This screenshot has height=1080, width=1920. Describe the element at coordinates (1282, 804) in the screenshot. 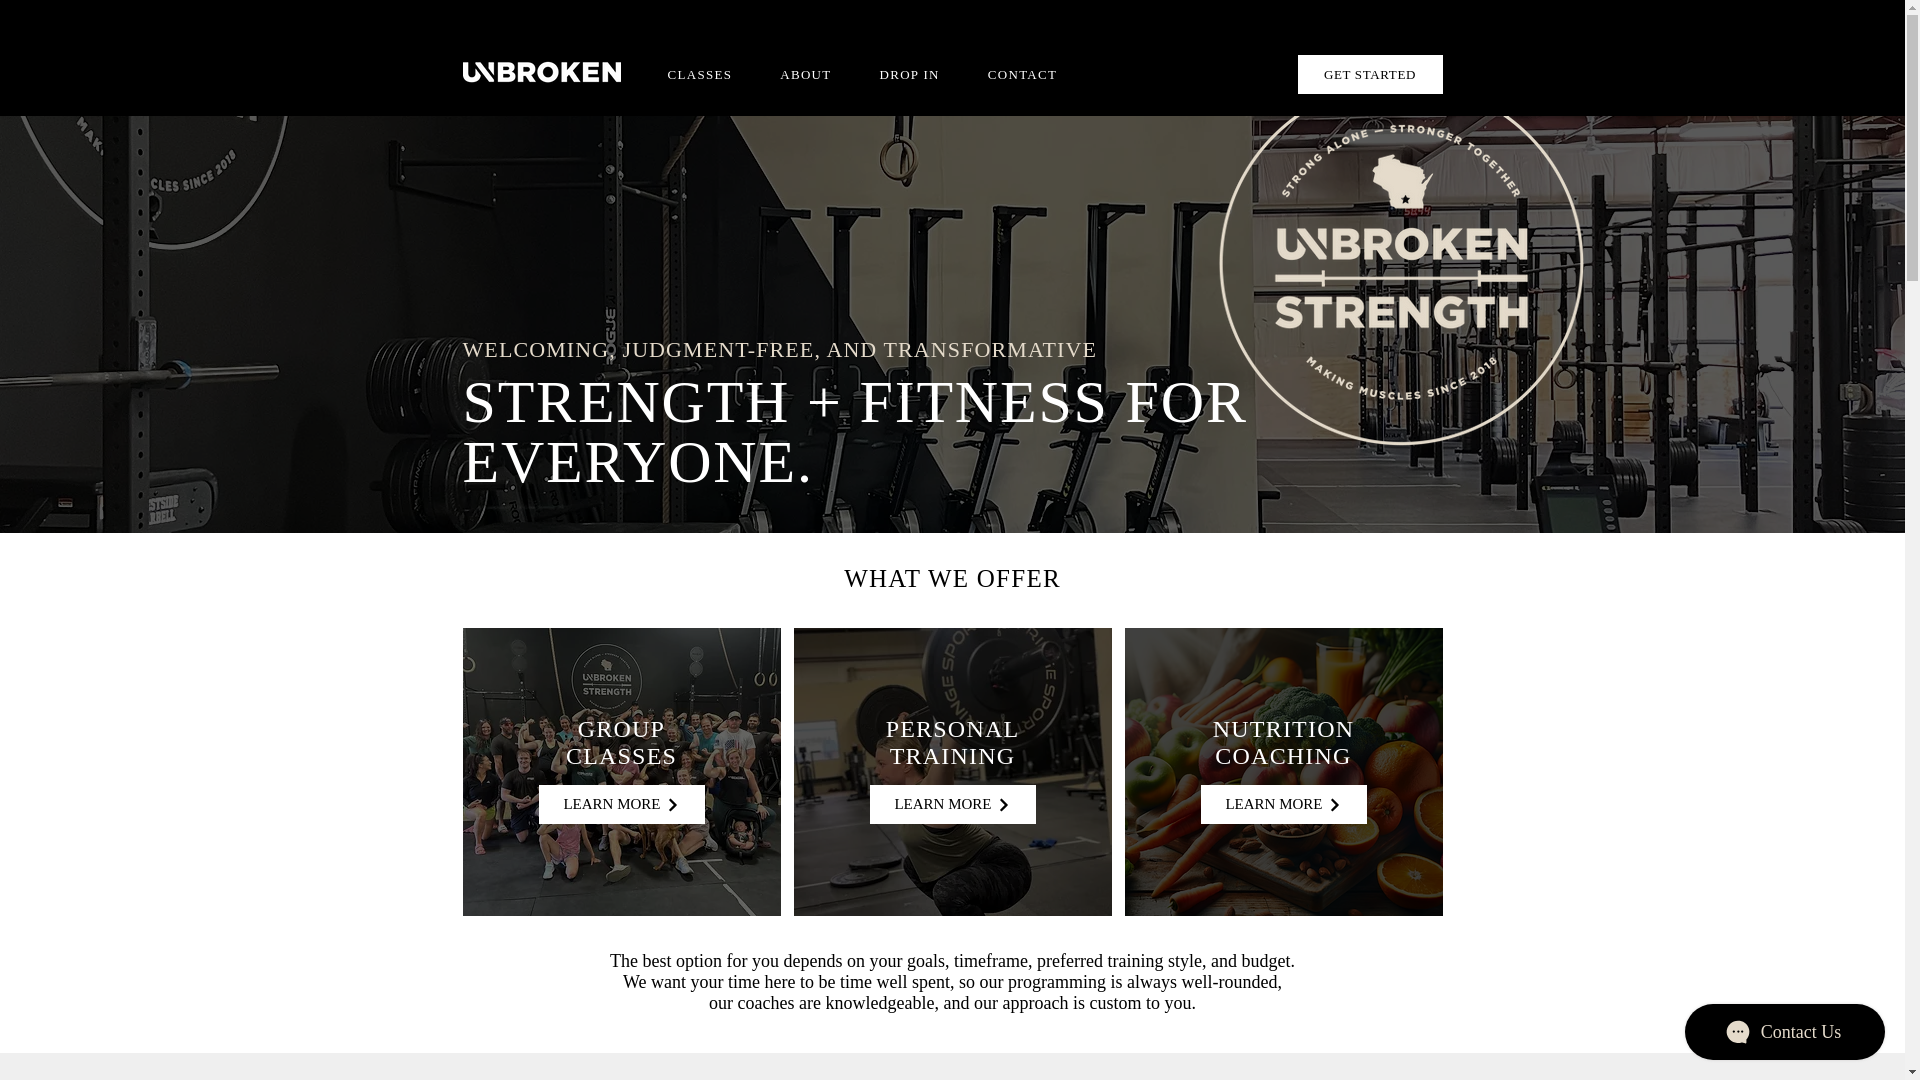

I see `LEARN MORE` at that location.